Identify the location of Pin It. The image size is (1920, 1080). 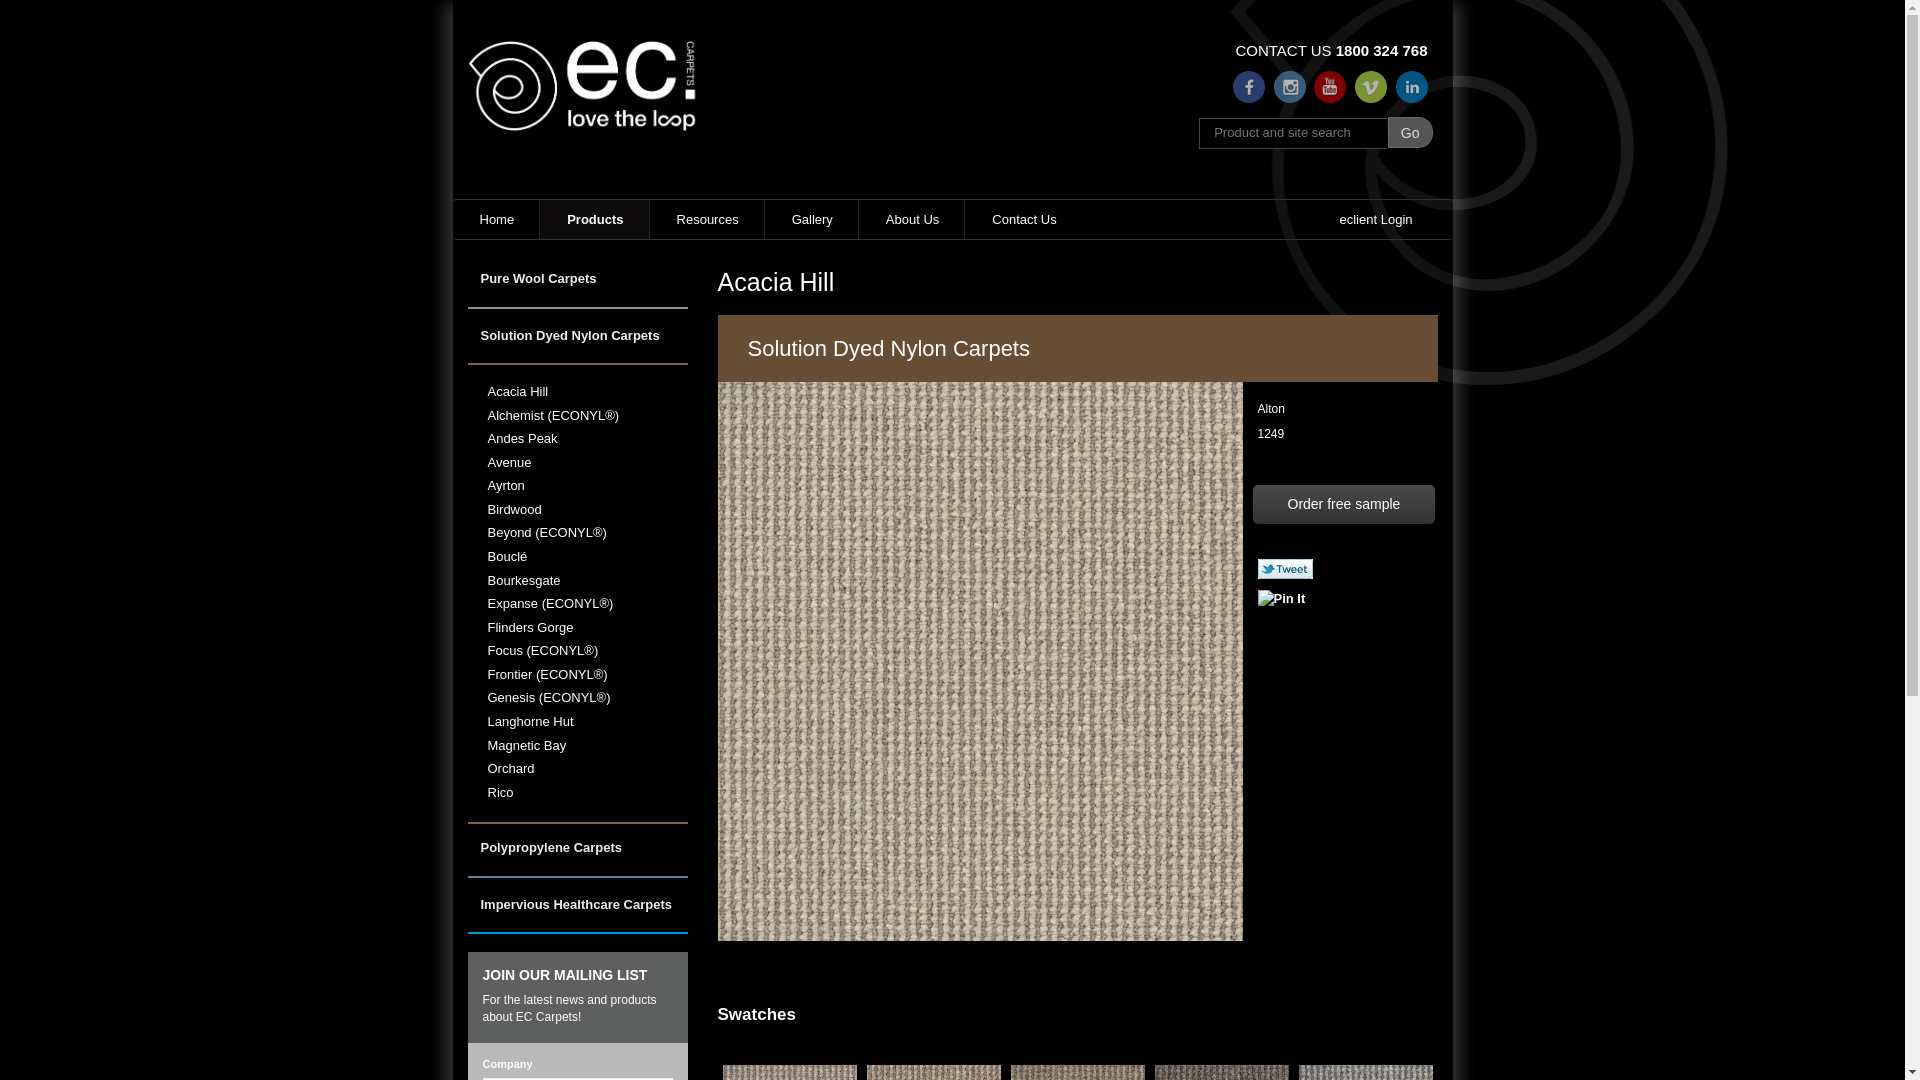
(1282, 600).